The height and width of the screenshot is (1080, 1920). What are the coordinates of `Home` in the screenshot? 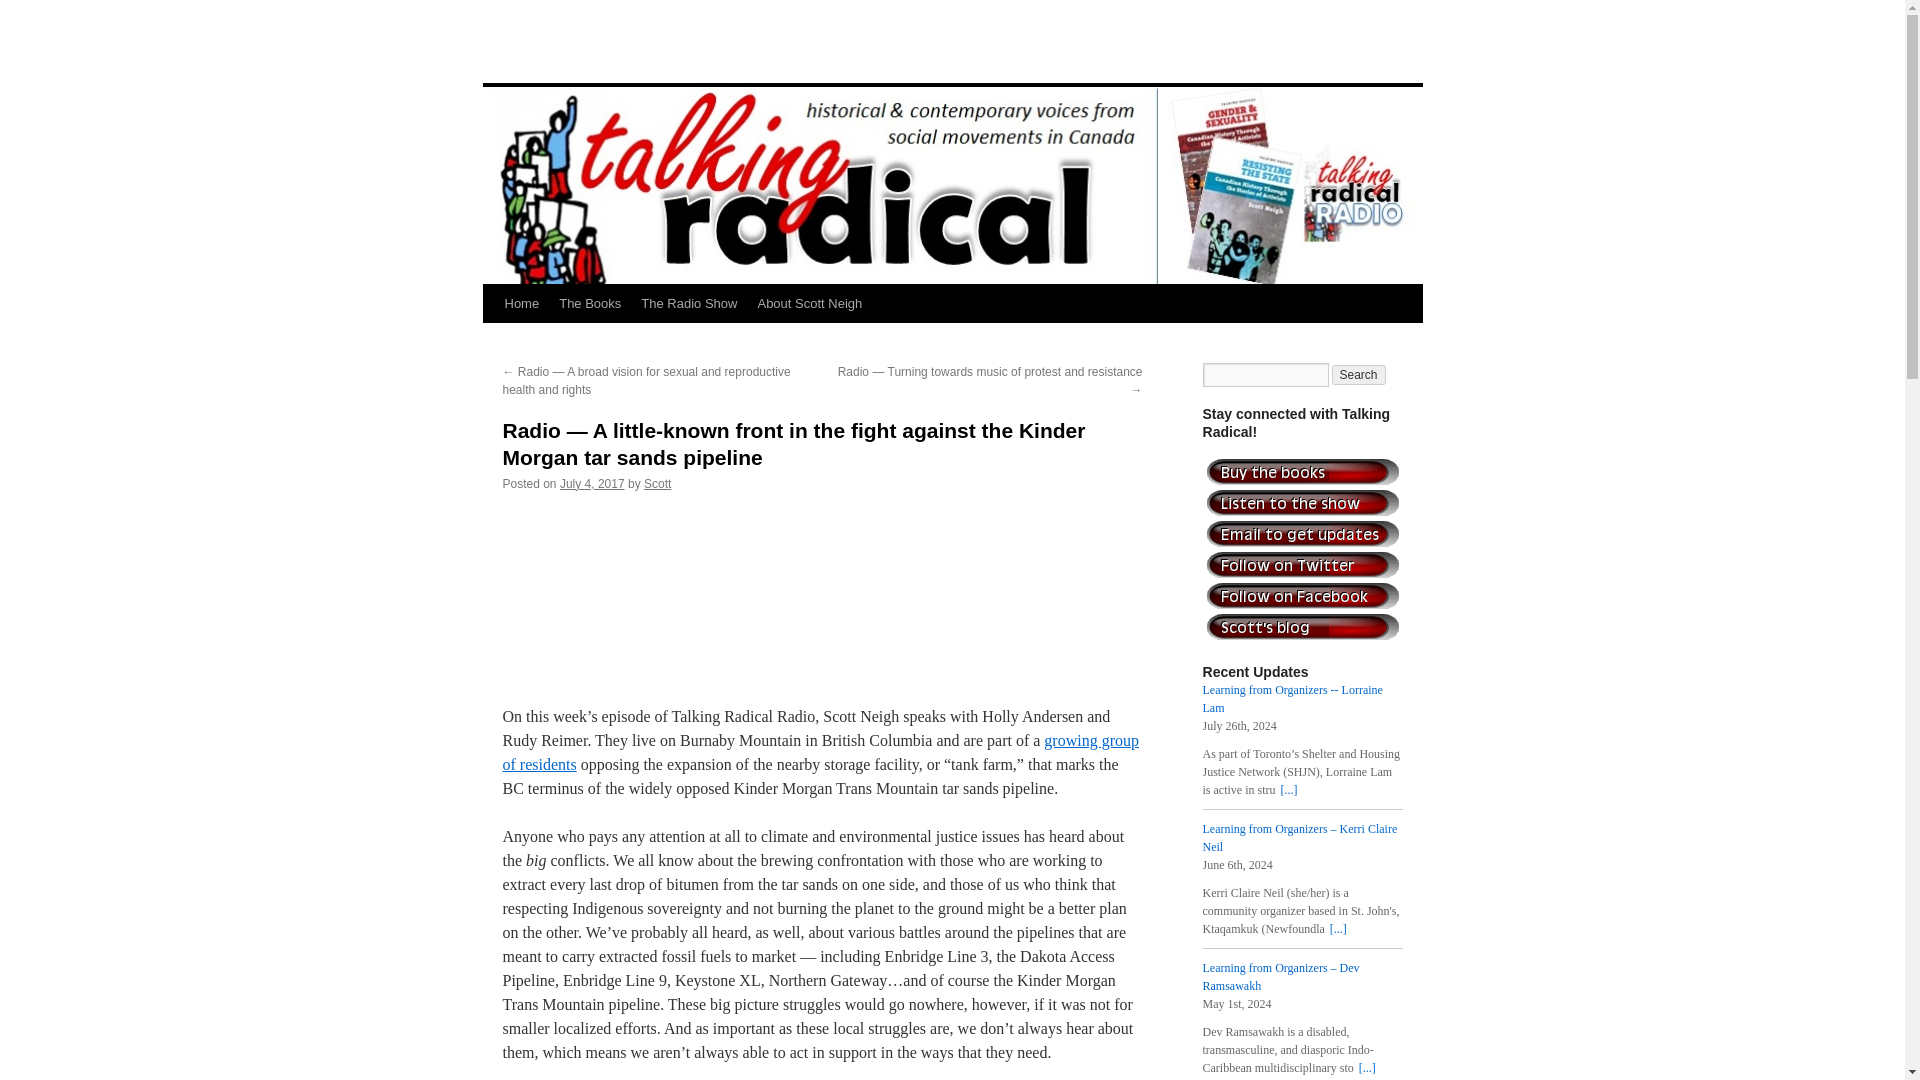 It's located at (521, 304).